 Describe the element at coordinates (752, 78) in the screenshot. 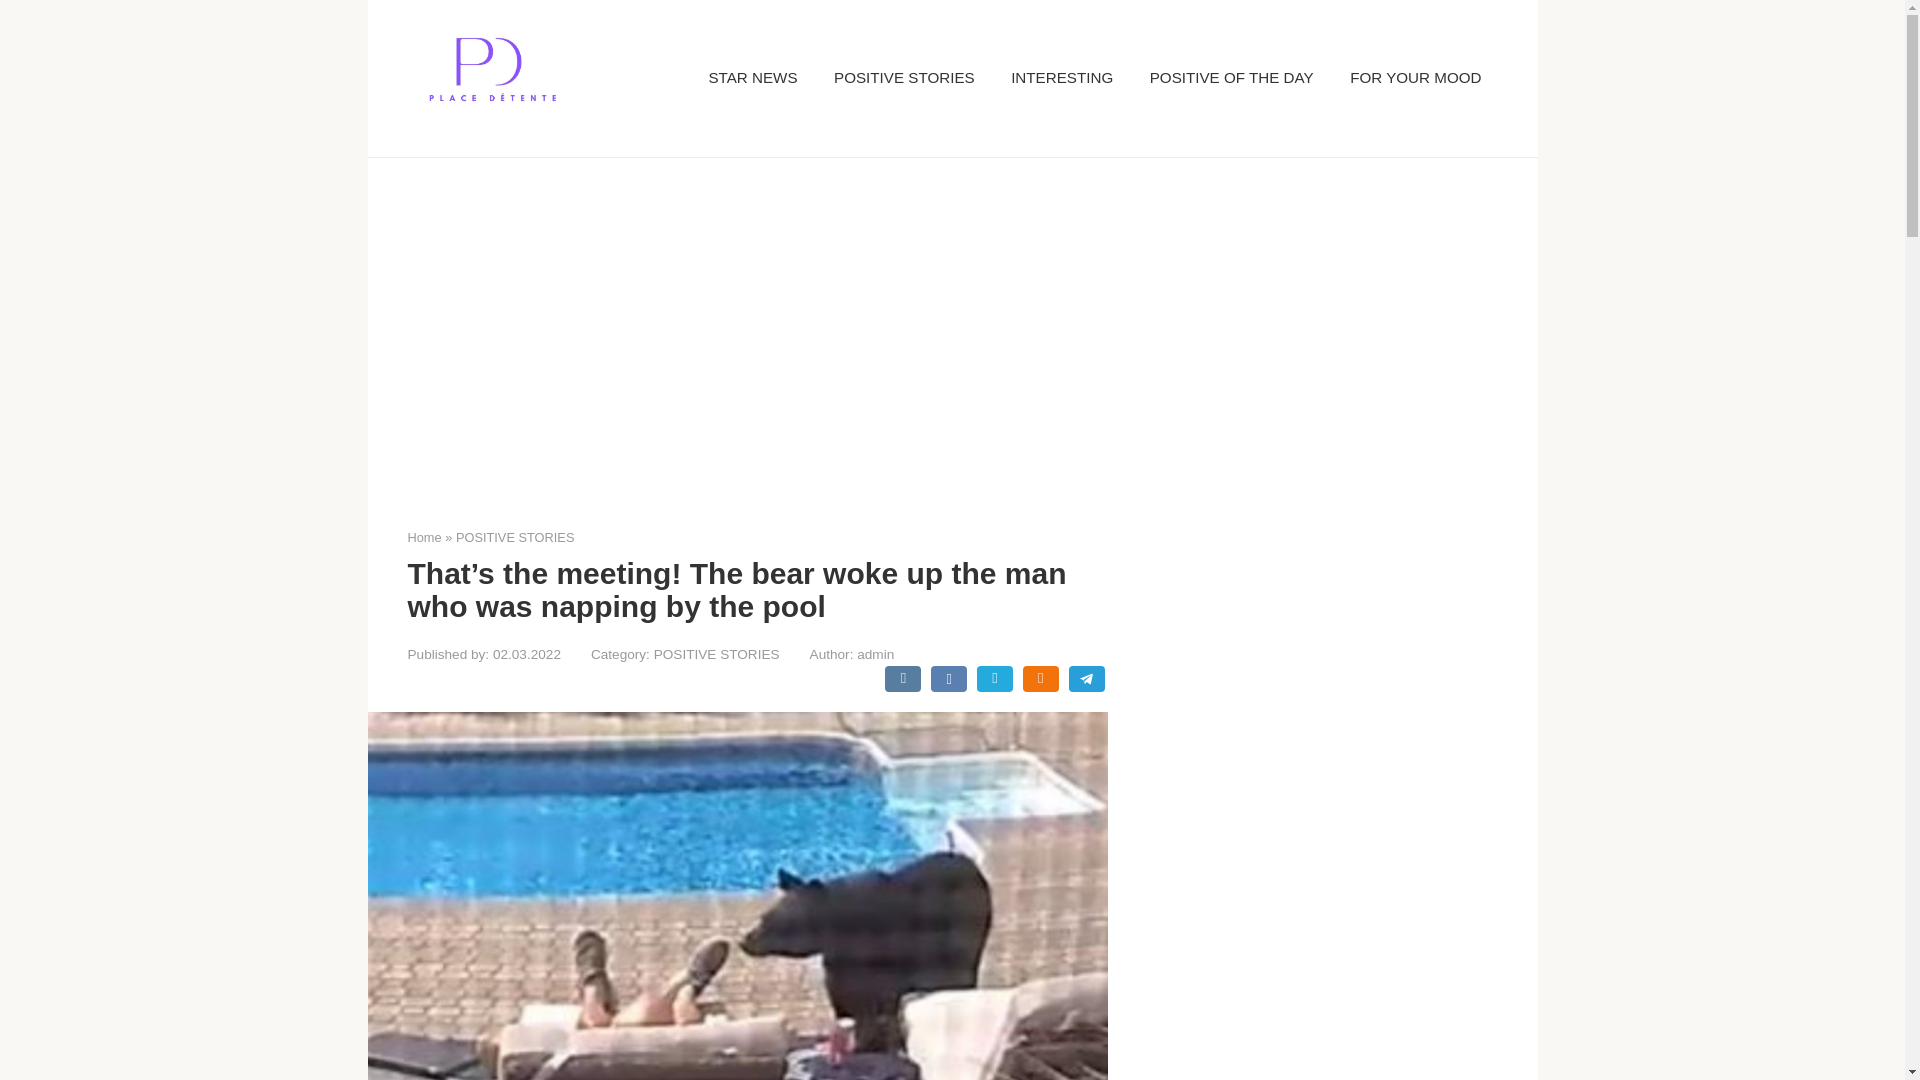

I see `STAR NEWS` at that location.